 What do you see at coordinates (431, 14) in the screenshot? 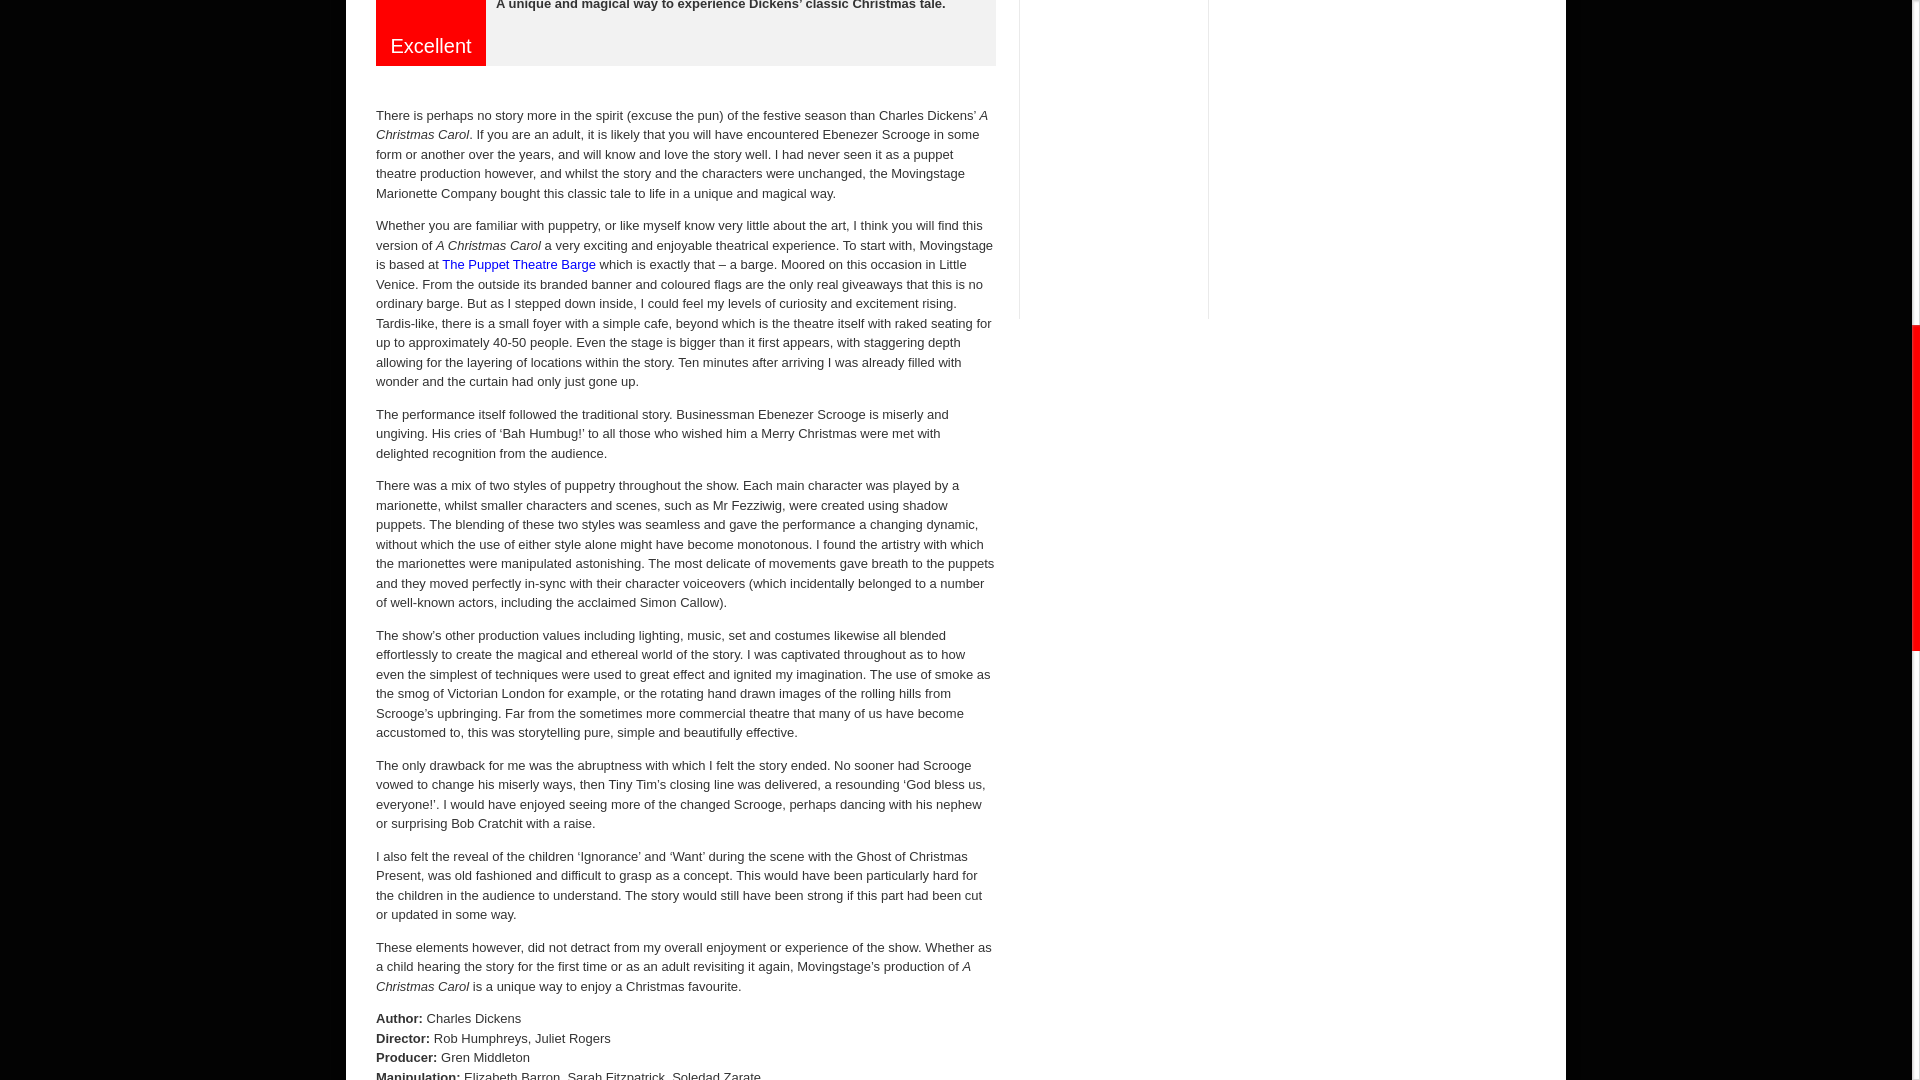
I see `Excellent` at bounding box center [431, 14].